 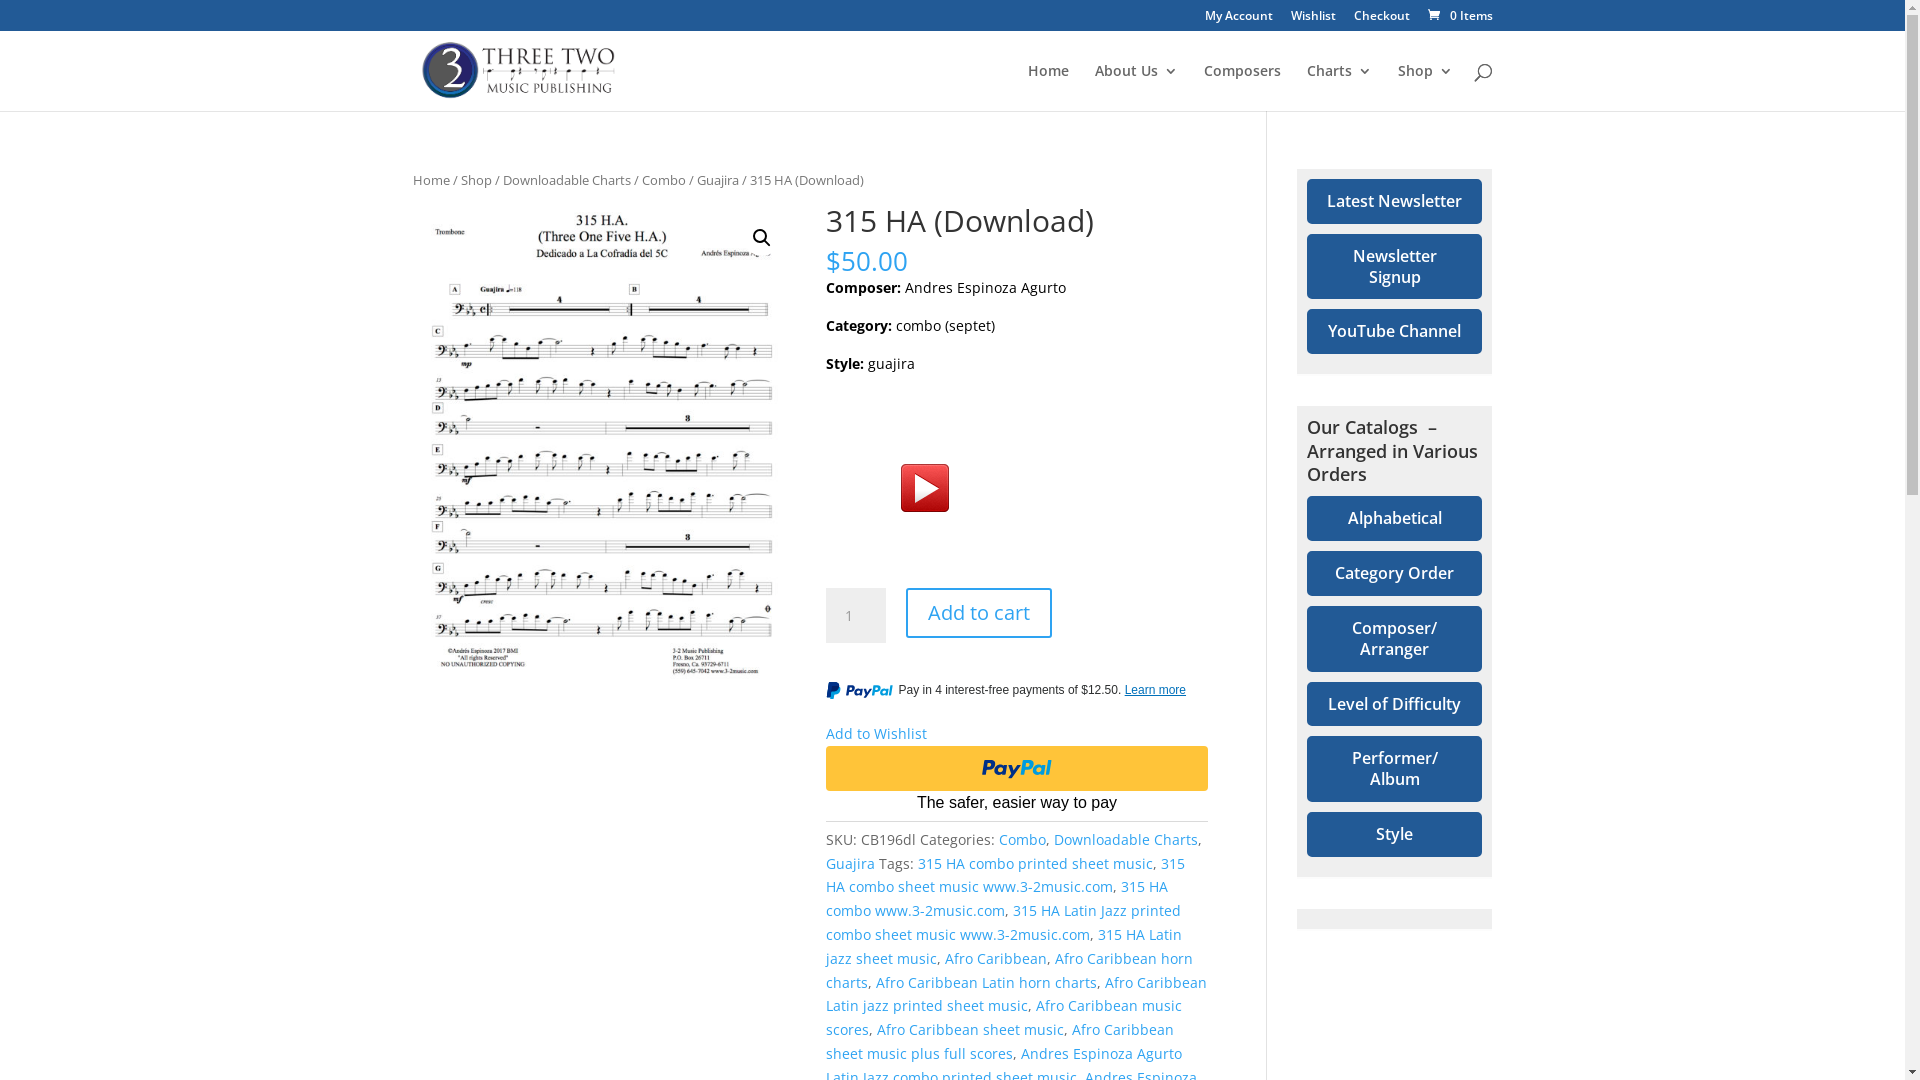 I want to click on Style, so click(x=1394, y=834).